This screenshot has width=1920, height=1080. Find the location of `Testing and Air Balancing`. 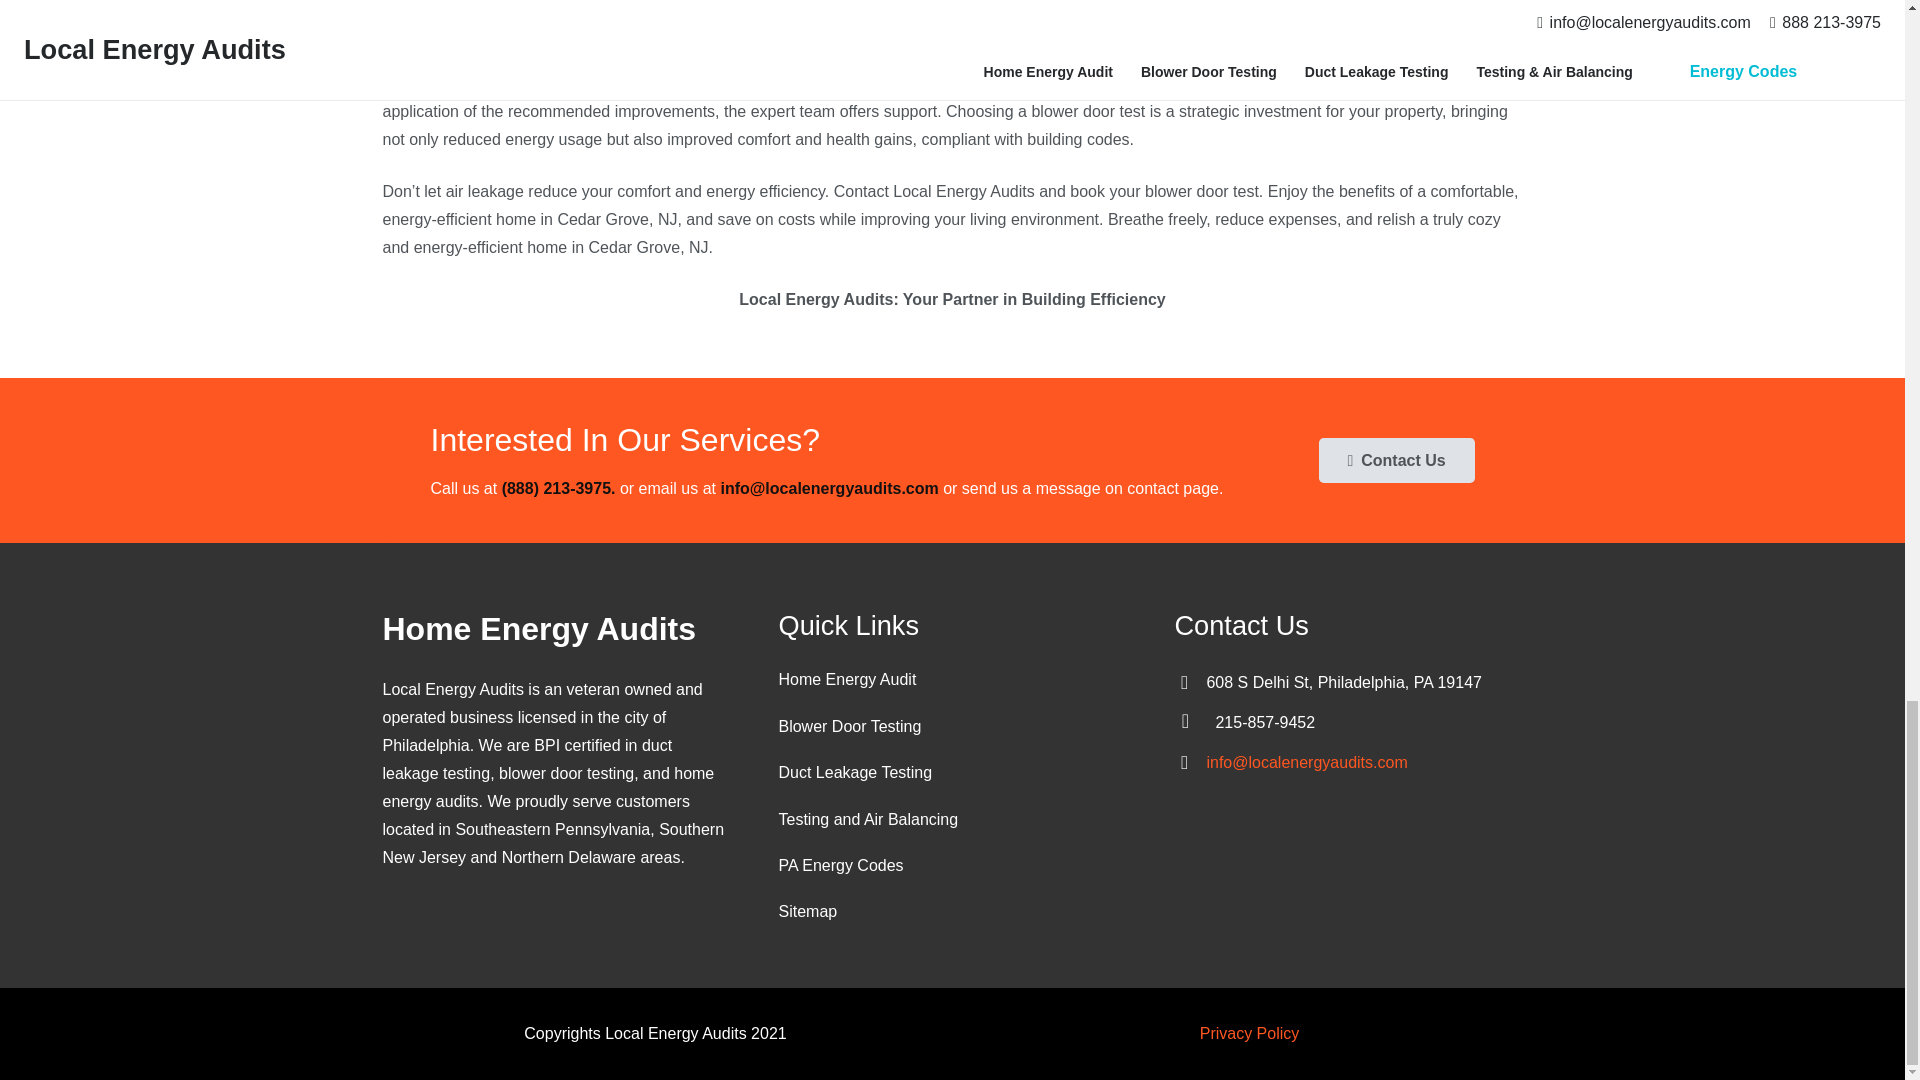

Testing and Air Balancing is located at coordinates (868, 820).